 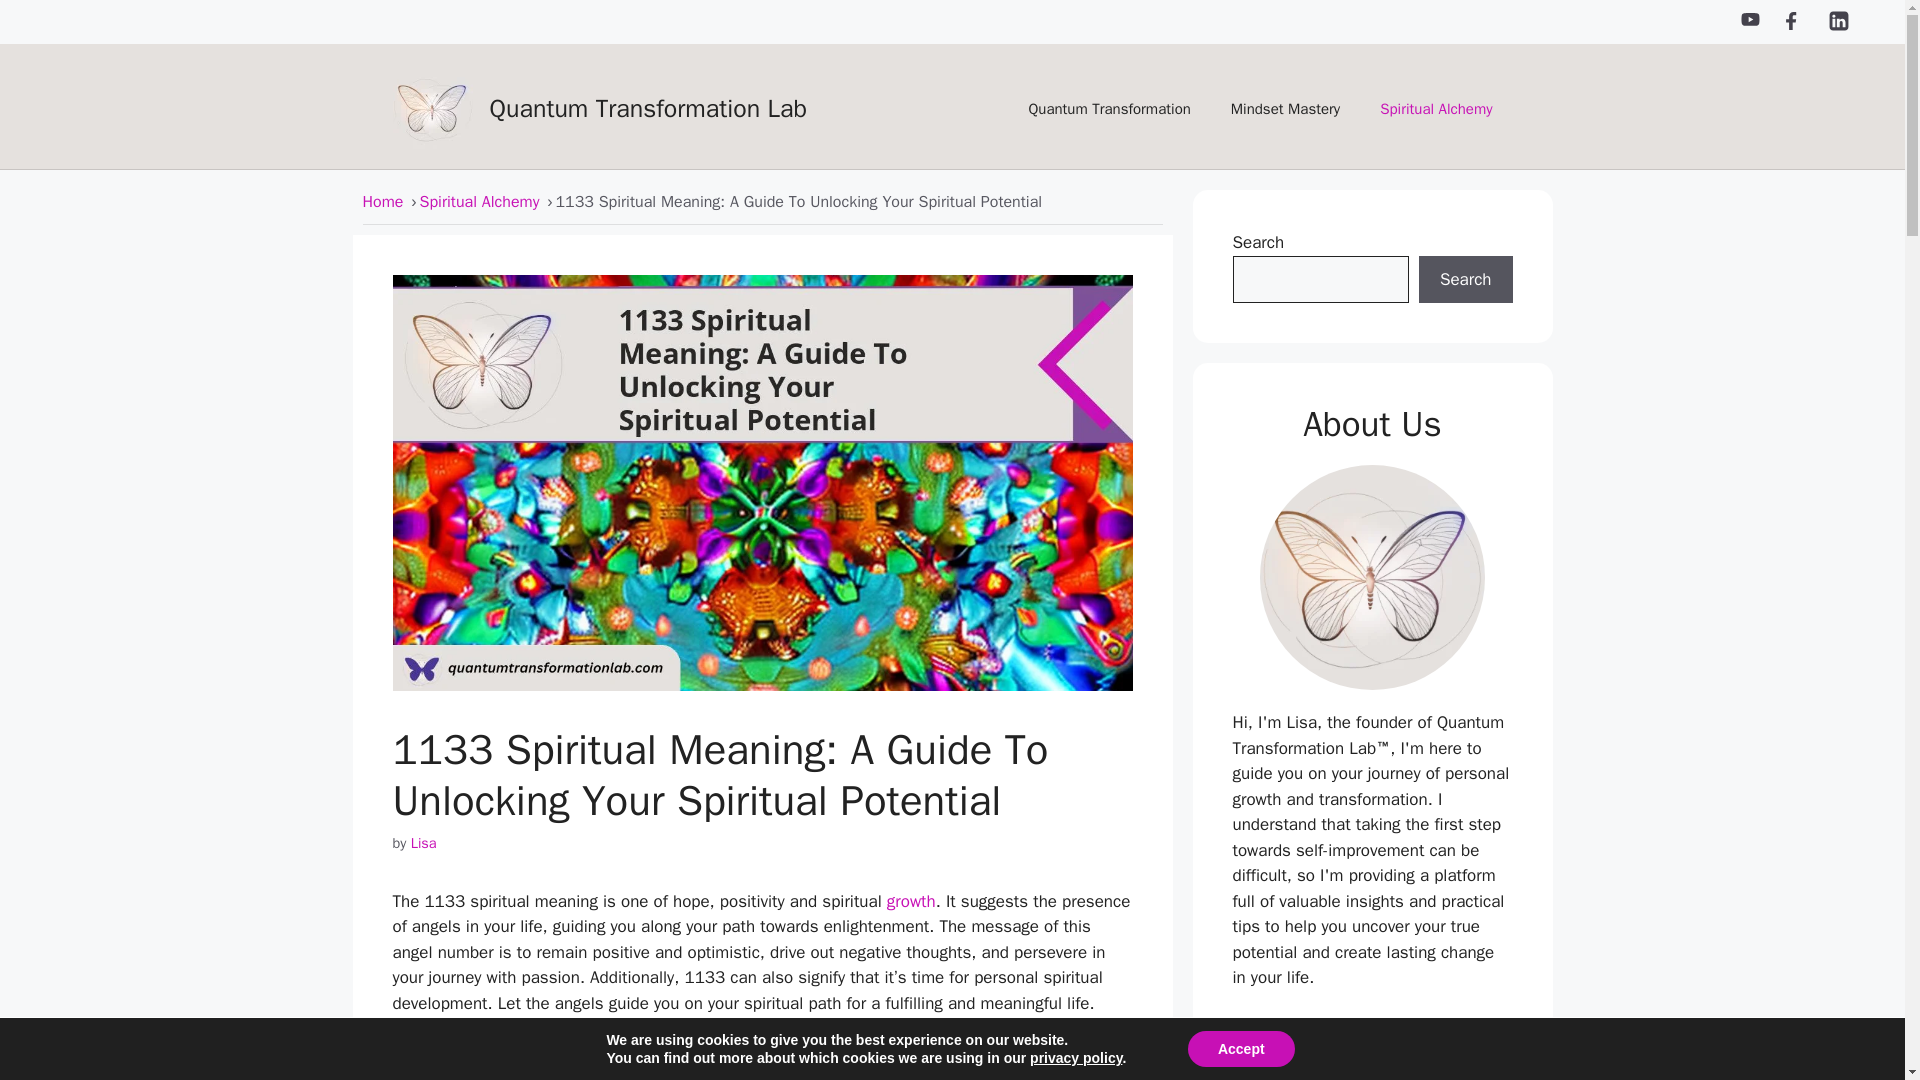 I want to click on Spiritual Alchemy, so click(x=480, y=202).